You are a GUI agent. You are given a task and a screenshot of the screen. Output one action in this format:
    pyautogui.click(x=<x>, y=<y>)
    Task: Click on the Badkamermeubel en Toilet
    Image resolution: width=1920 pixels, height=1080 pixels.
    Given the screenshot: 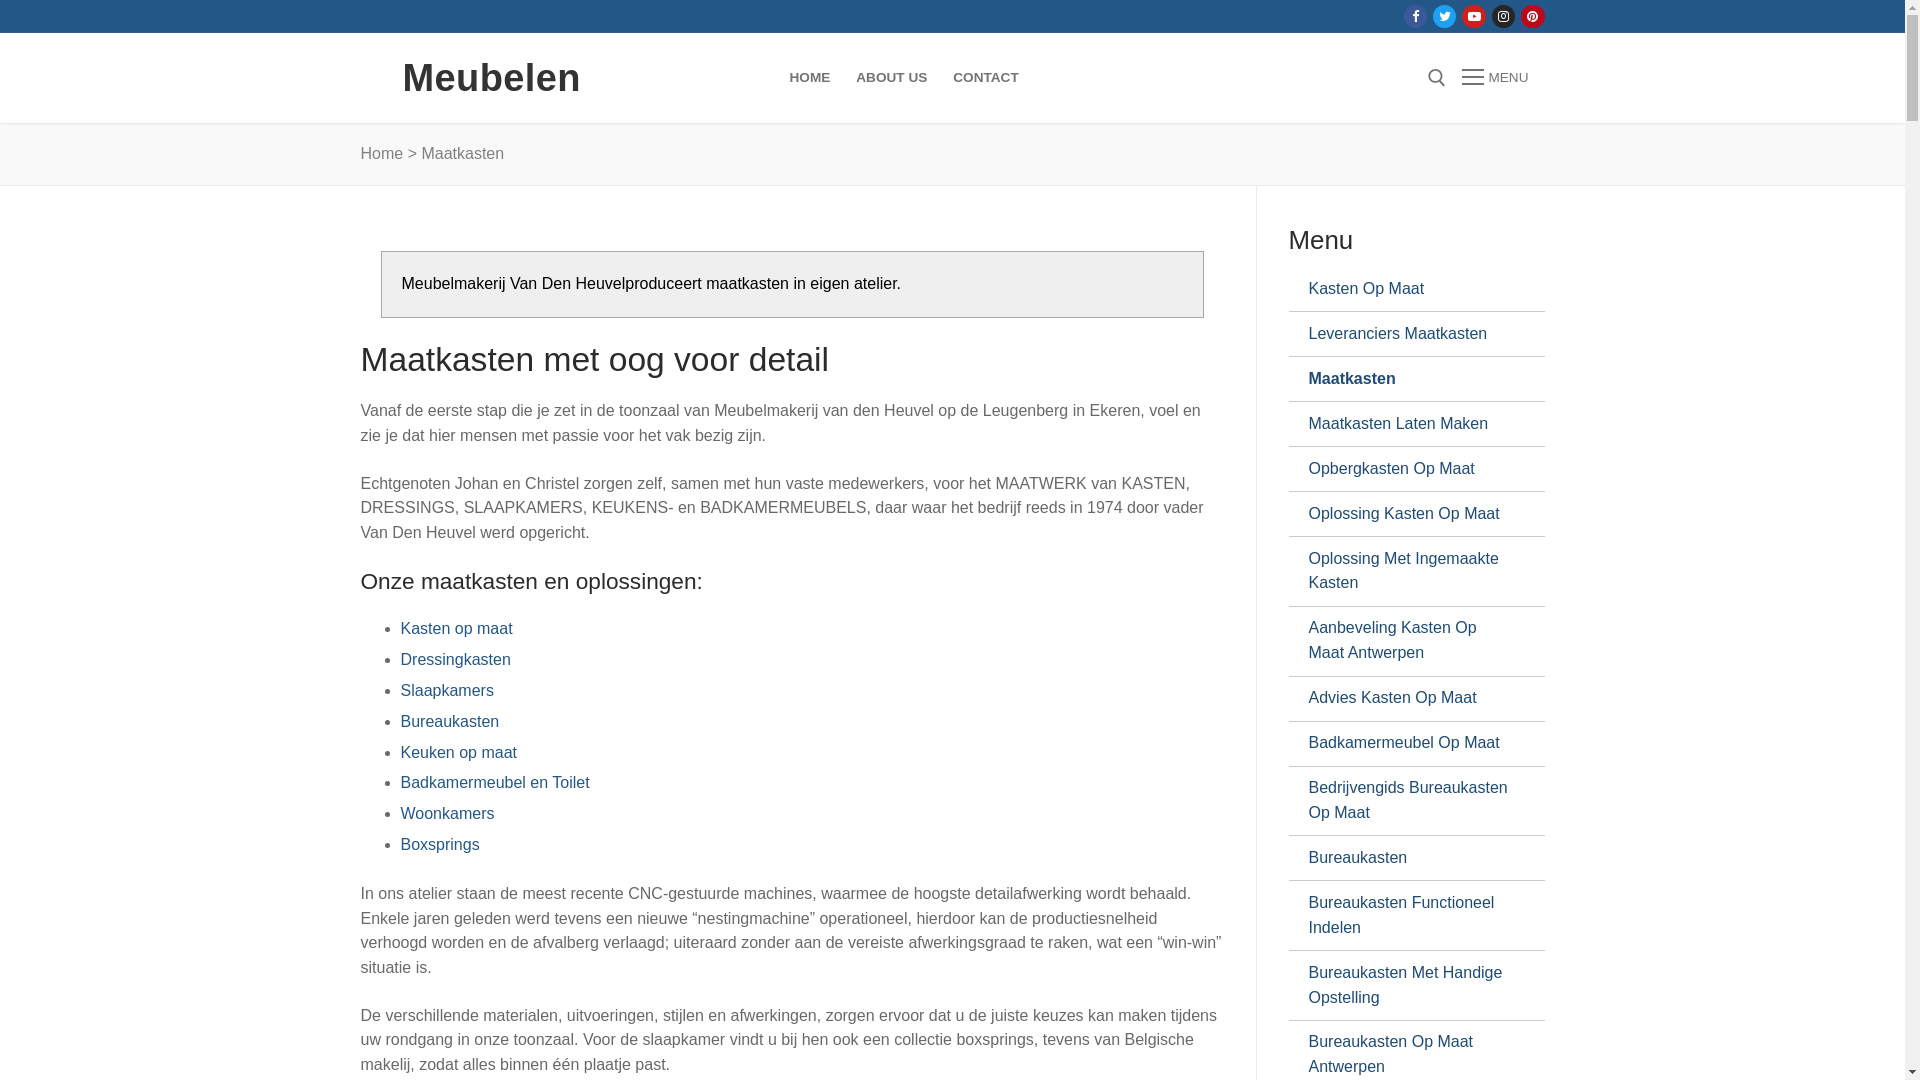 What is the action you would take?
    pyautogui.click(x=494, y=782)
    